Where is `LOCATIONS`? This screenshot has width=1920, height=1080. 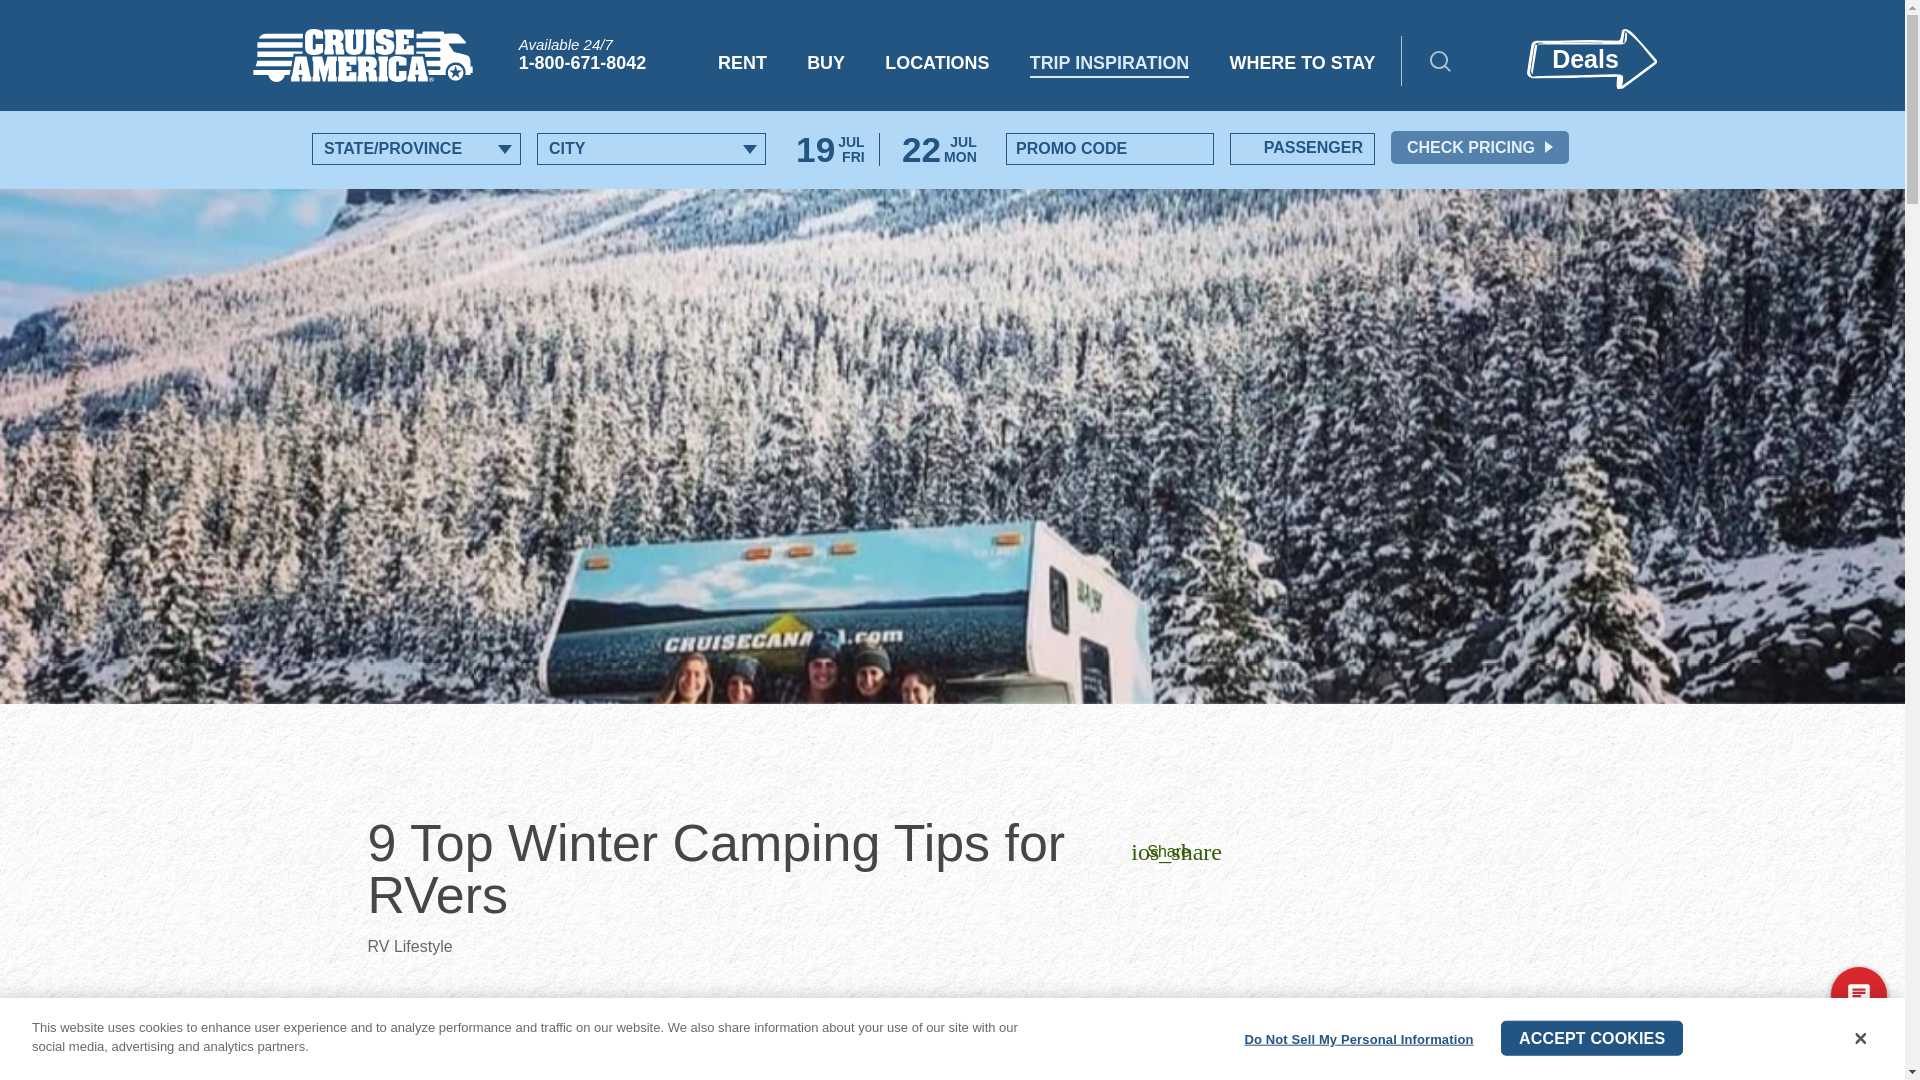 LOCATIONS is located at coordinates (936, 64).